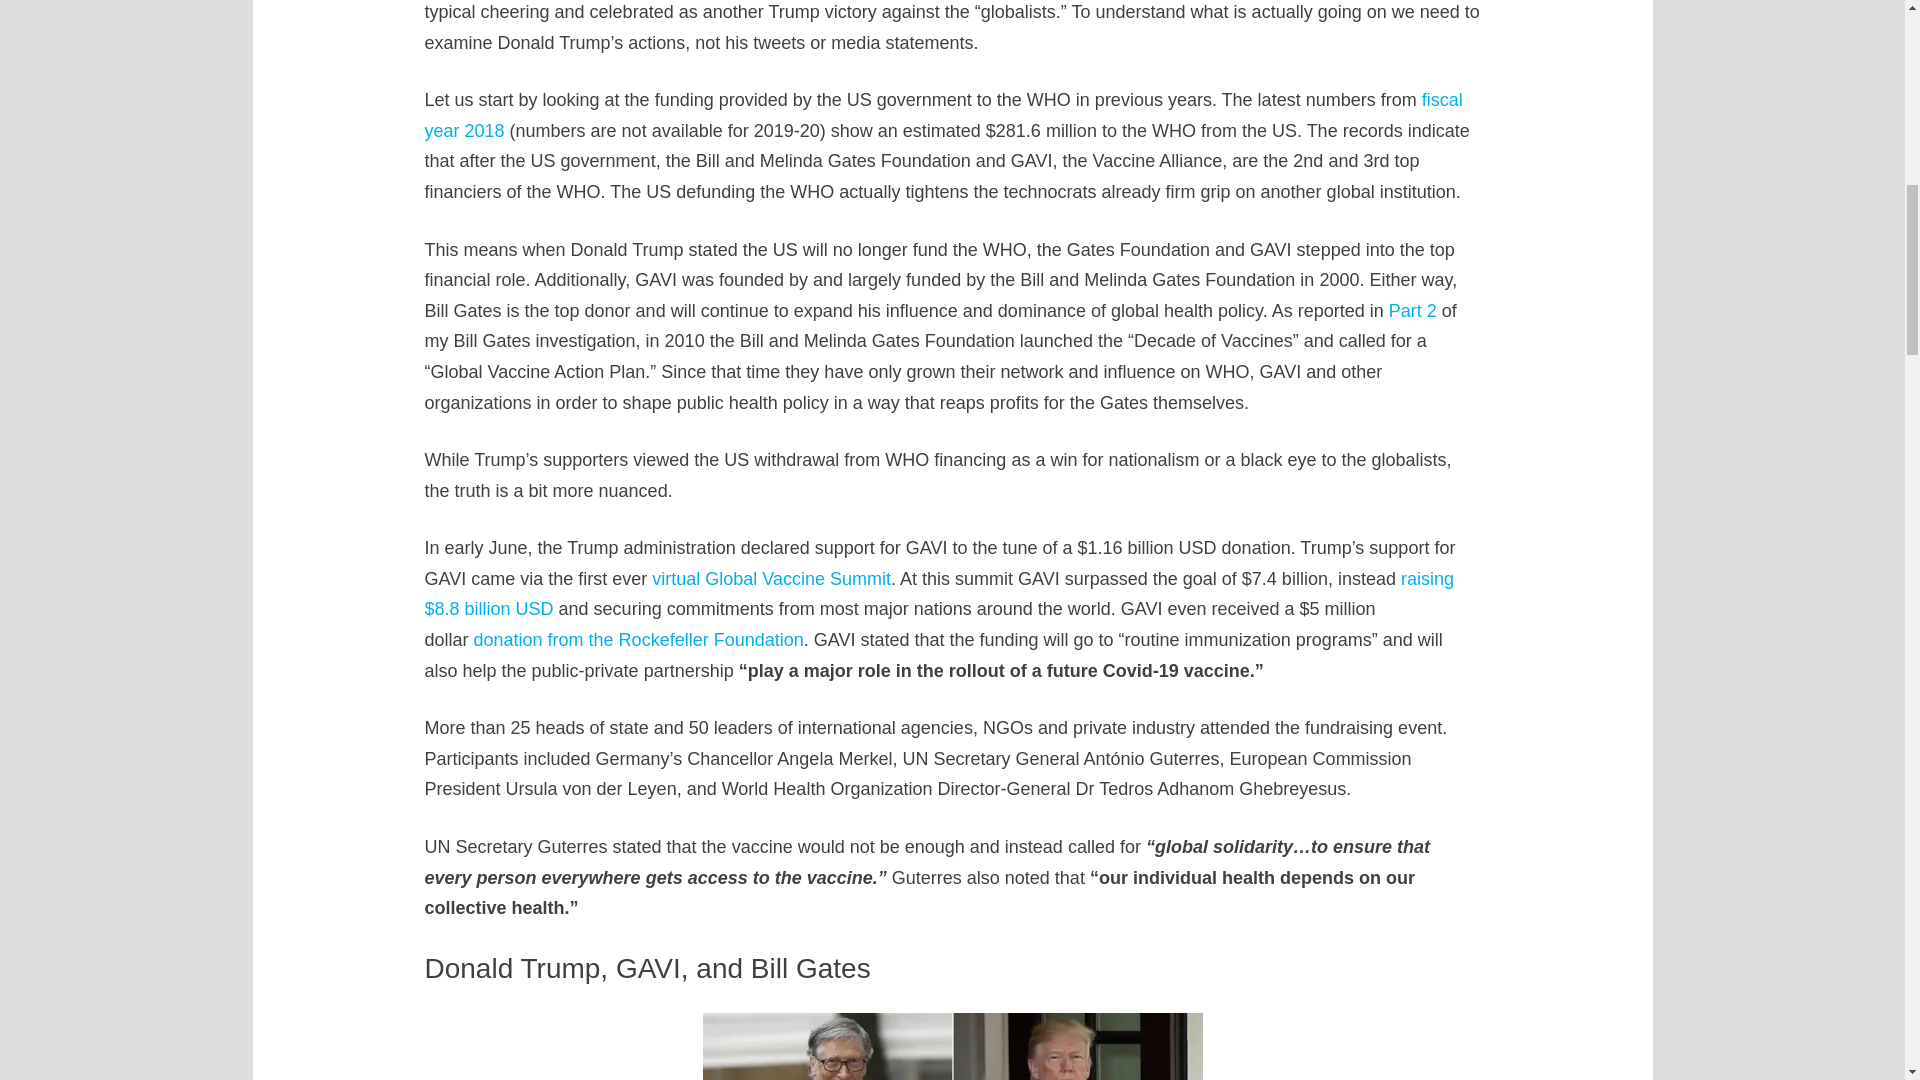 This screenshot has width=1920, height=1080. I want to click on Part 2, so click(1412, 310).